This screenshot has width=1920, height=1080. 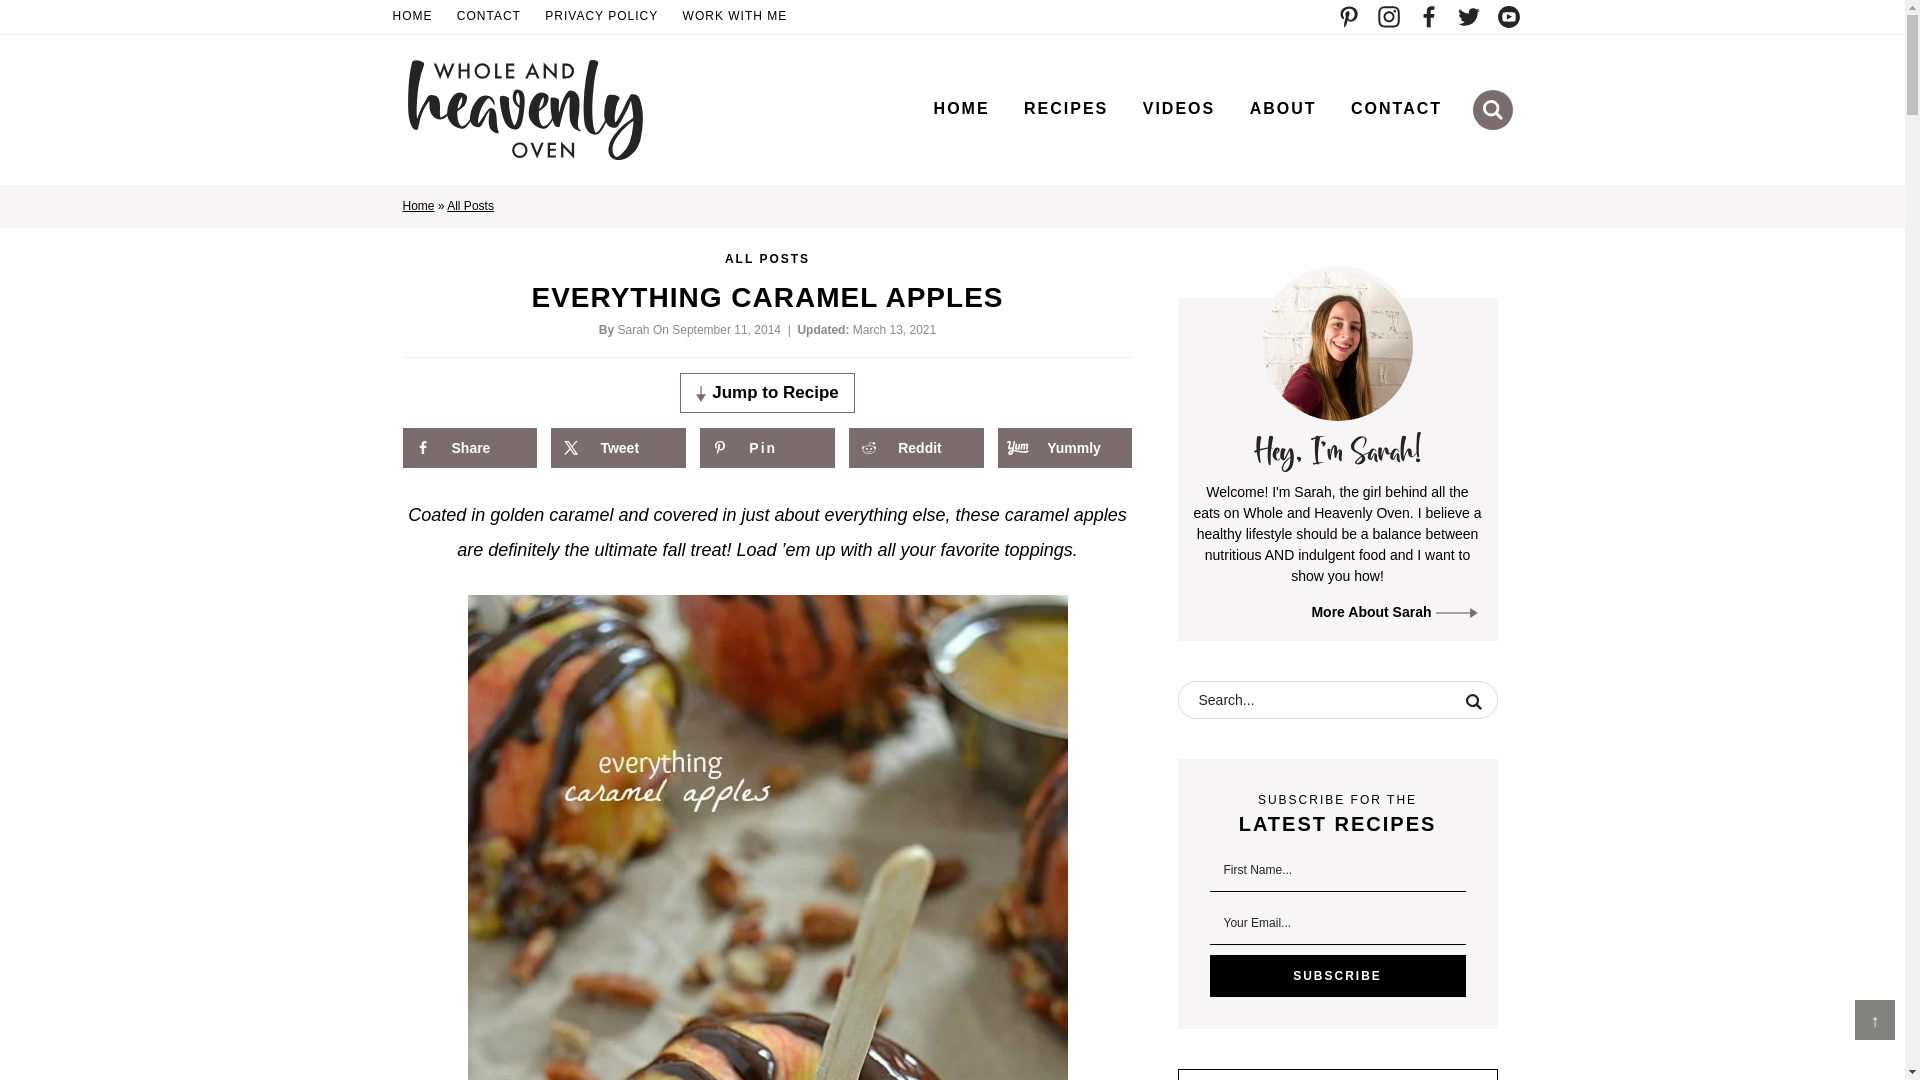 What do you see at coordinates (766, 447) in the screenshot?
I see `Save to Pinterest` at bounding box center [766, 447].